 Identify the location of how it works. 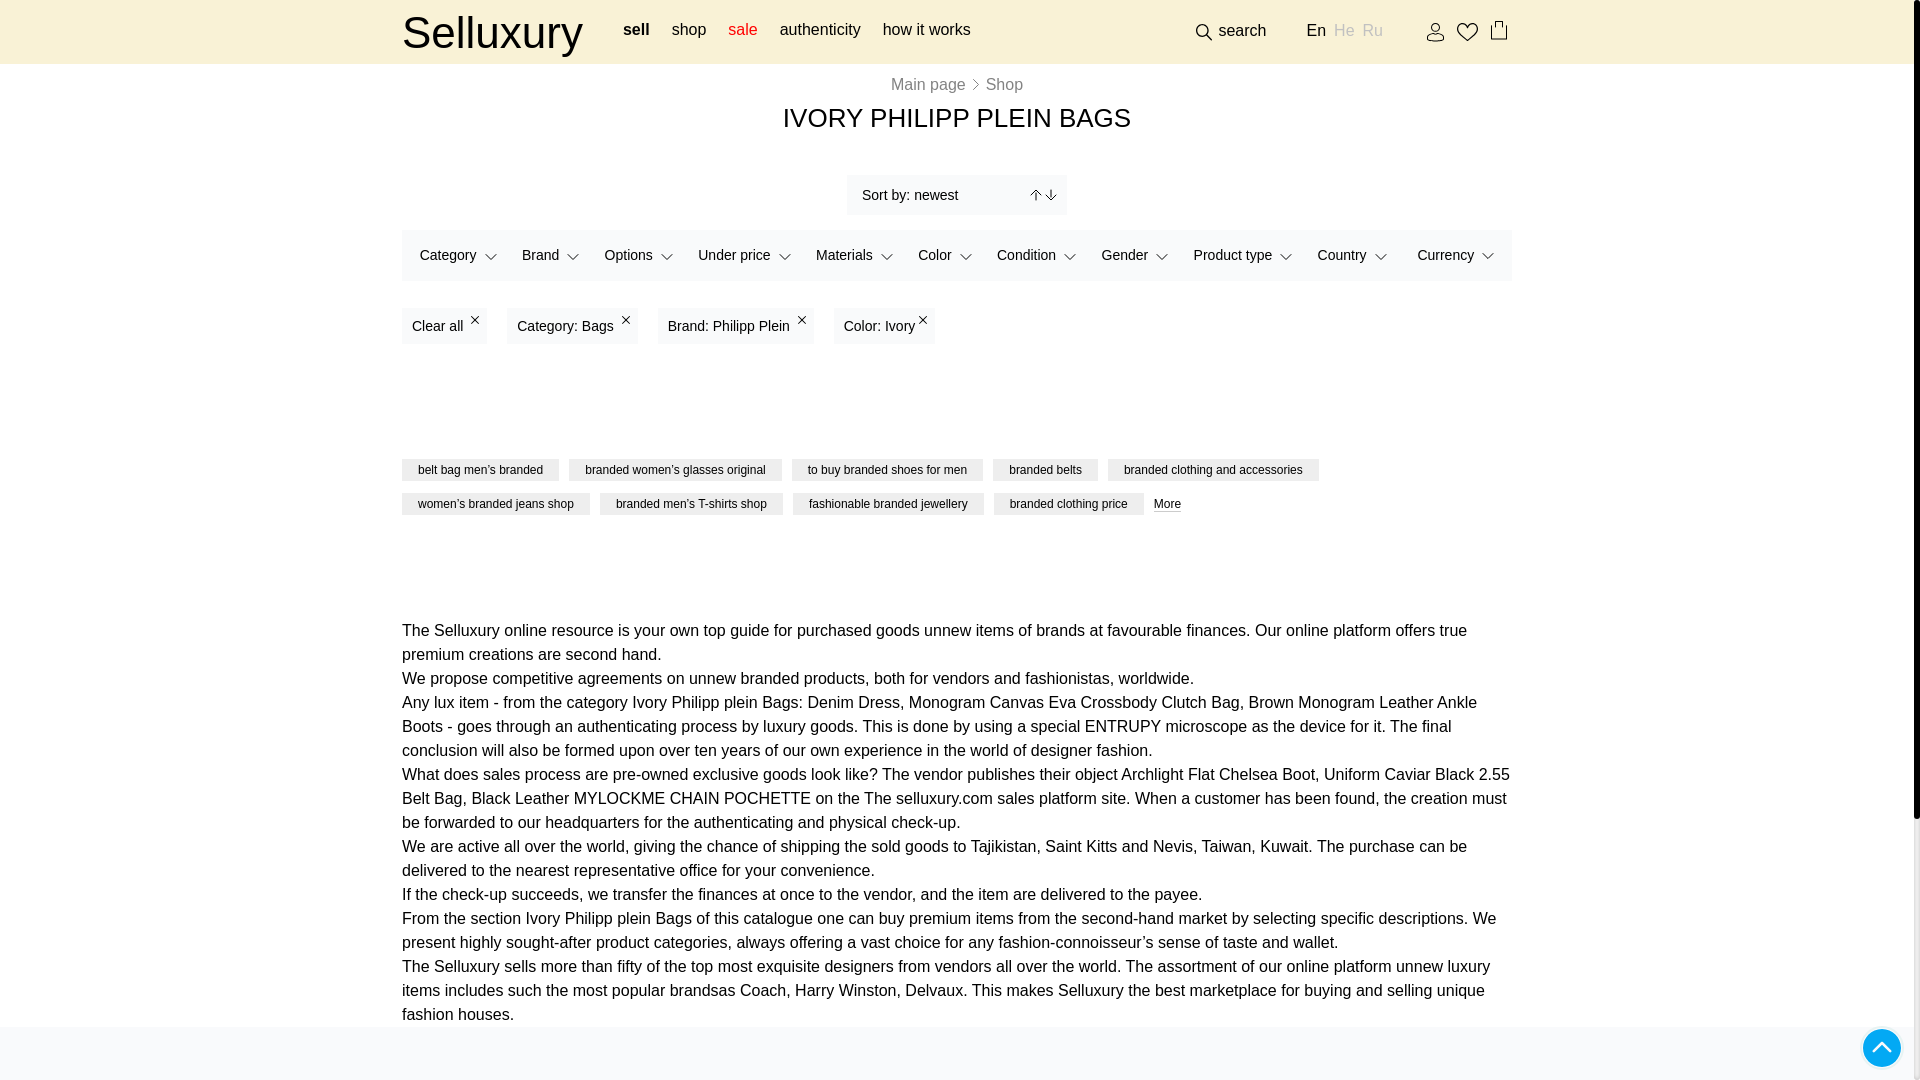
(927, 32).